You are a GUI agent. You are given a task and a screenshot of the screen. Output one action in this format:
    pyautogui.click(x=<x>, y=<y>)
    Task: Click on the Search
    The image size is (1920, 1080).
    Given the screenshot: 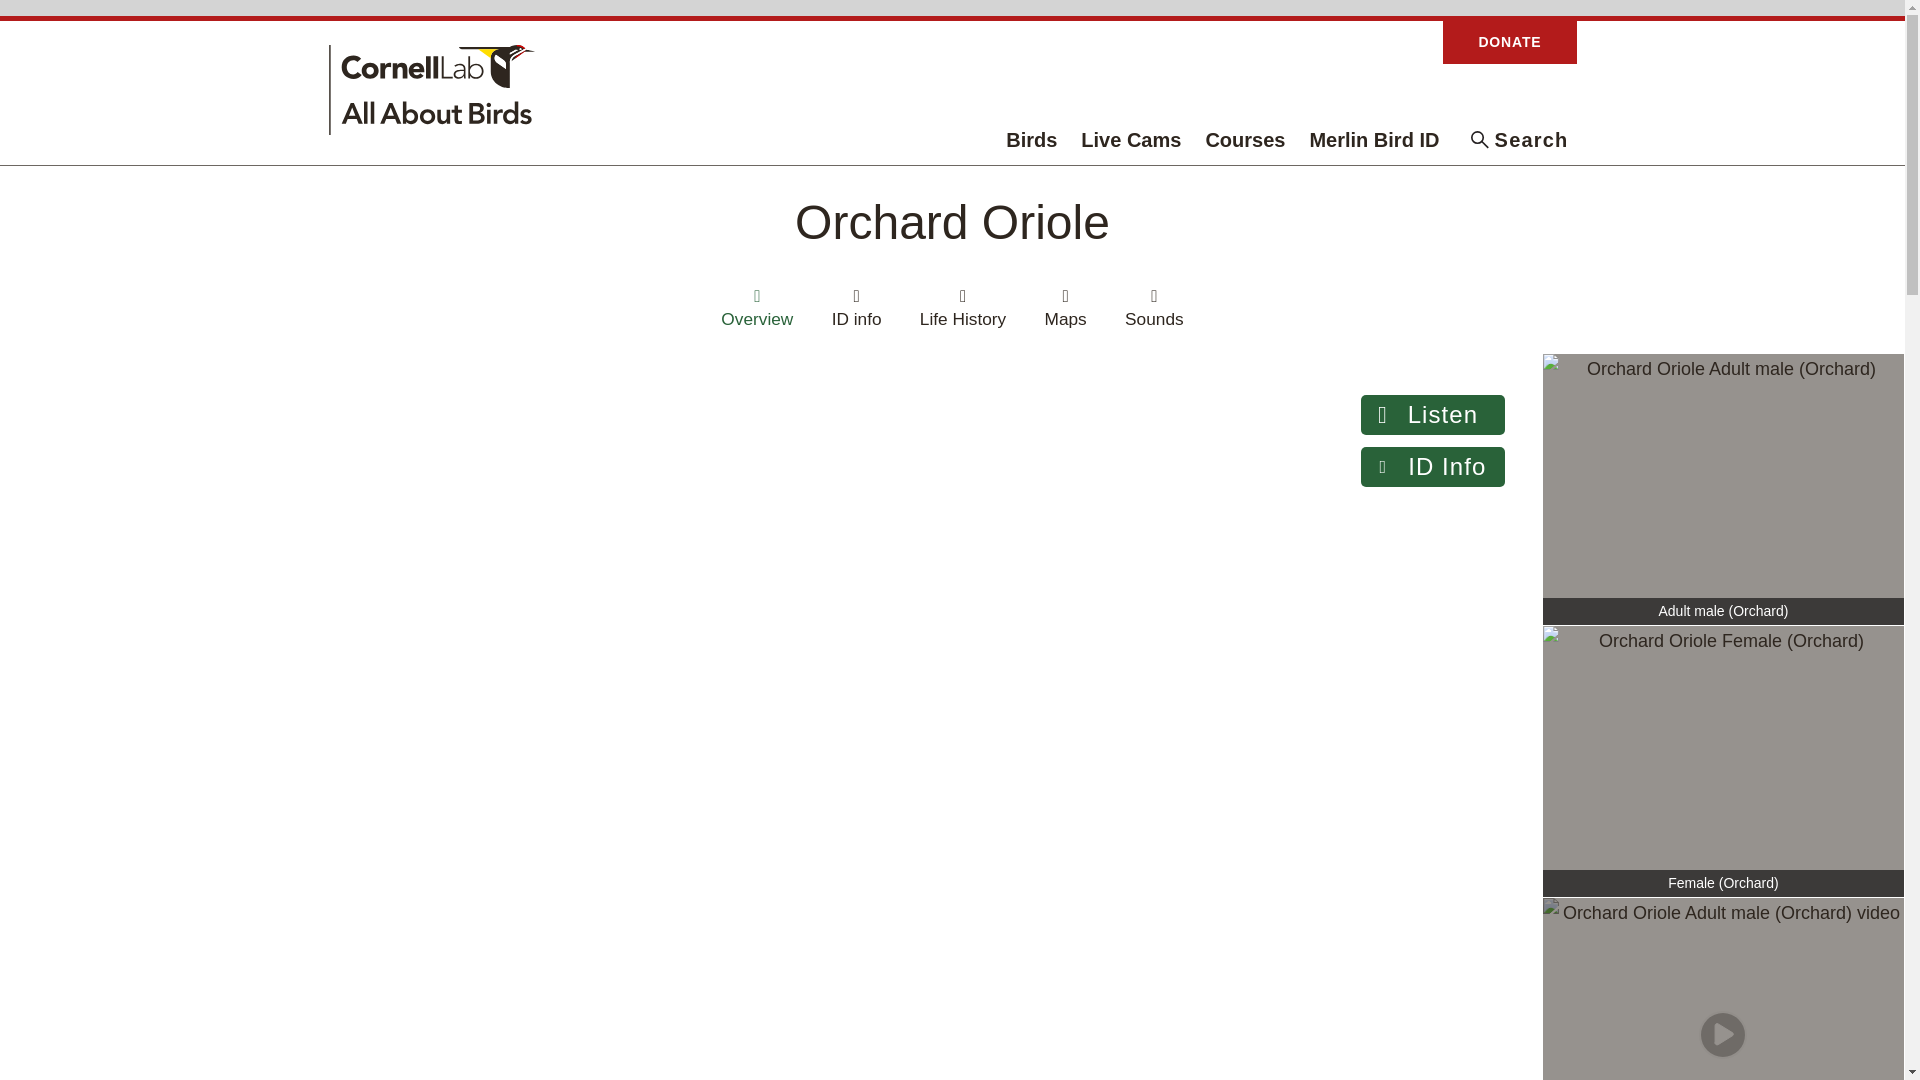 What is the action you would take?
    pyautogui.click(x=1520, y=140)
    